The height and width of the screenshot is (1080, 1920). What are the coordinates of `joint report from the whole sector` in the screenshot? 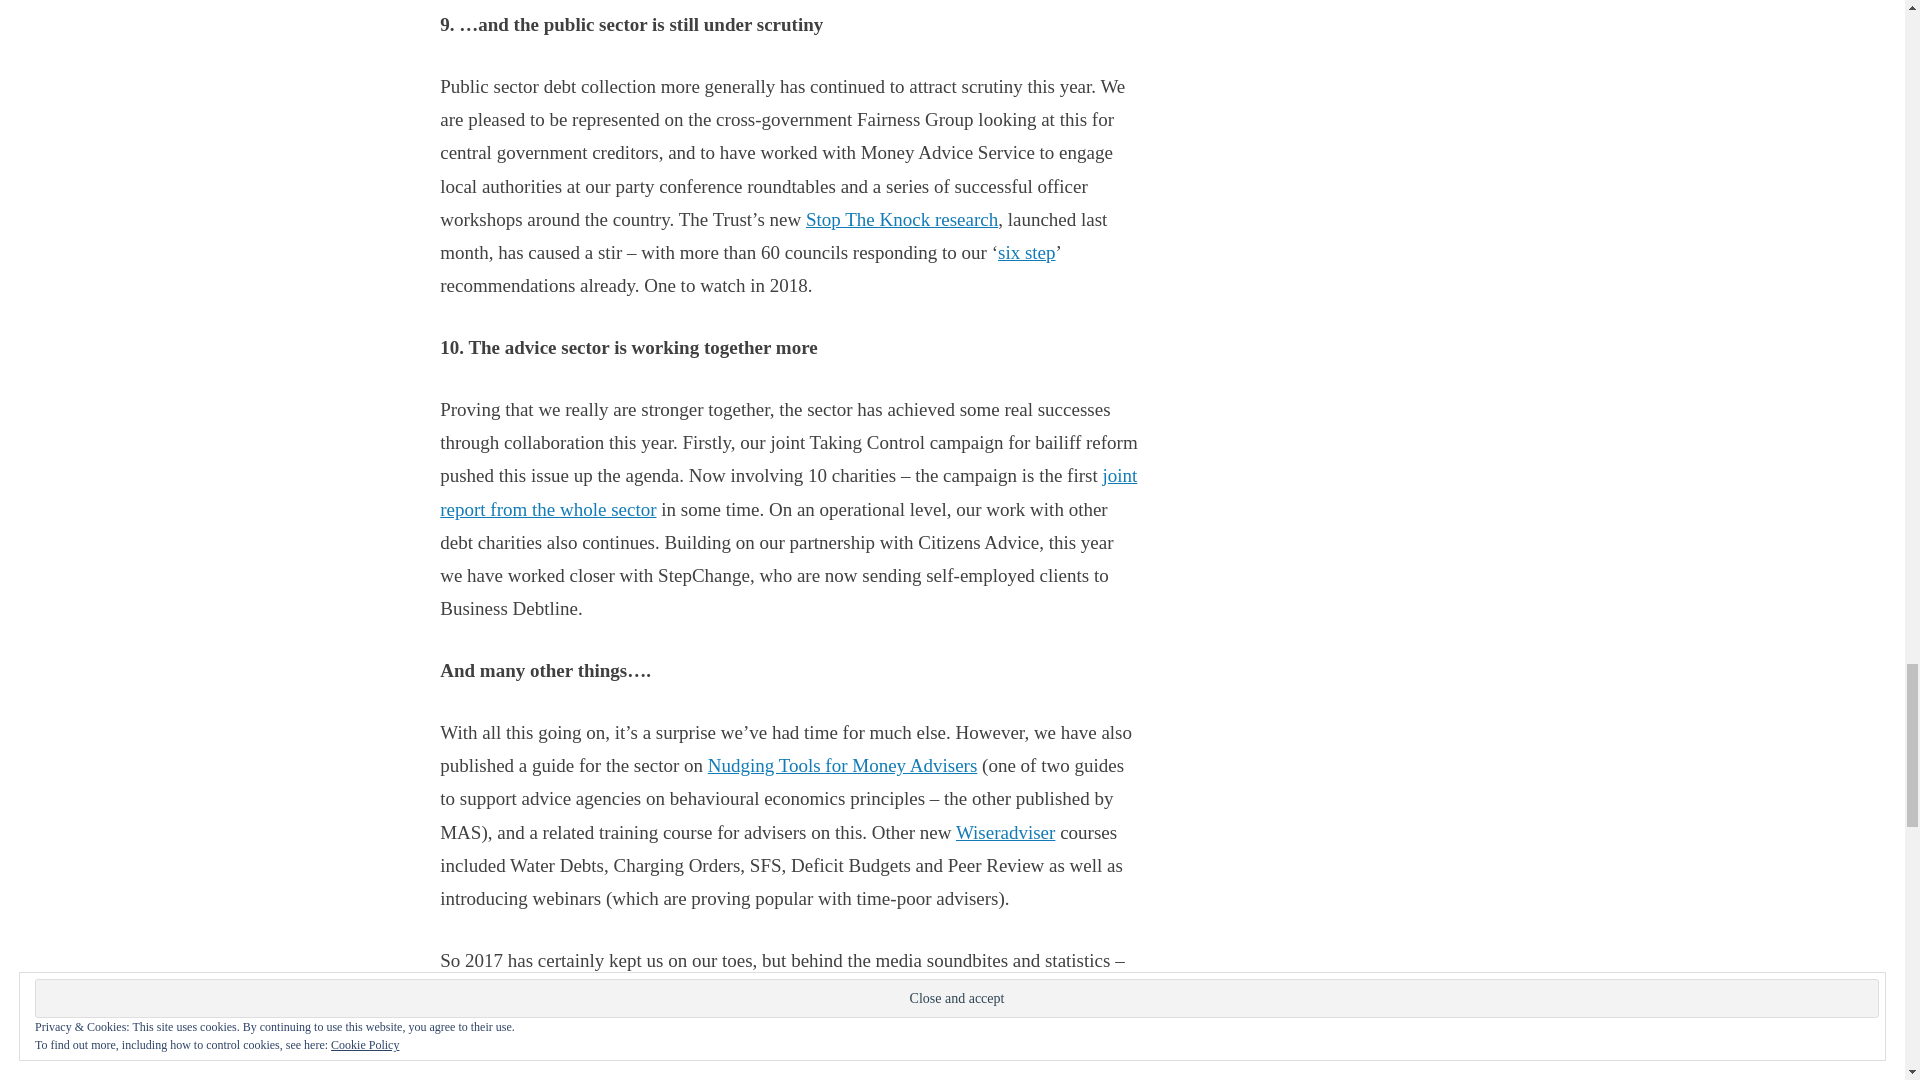 It's located at (788, 492).